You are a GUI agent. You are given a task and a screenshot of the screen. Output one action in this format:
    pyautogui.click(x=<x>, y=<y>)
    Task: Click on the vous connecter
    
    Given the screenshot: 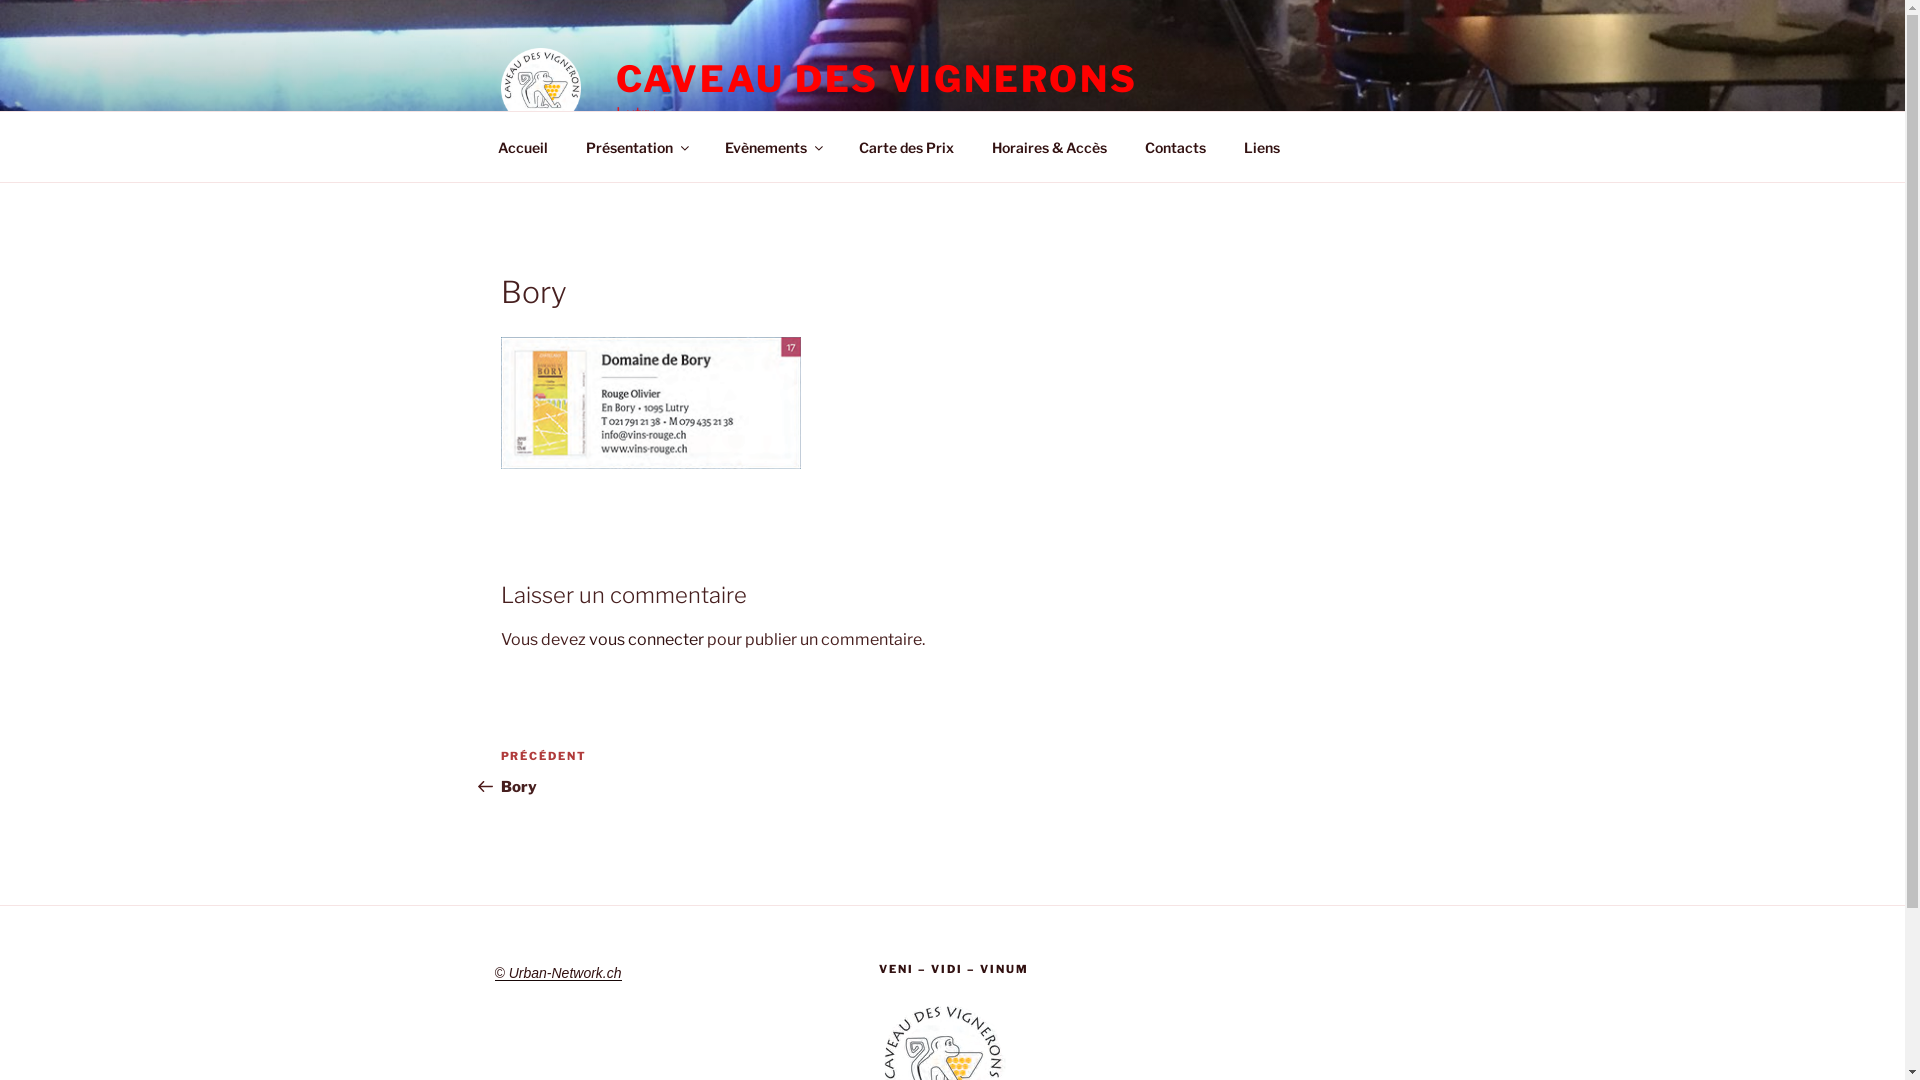 What is the action you would take?
    pyautogui.click(x=646, y=640)
    